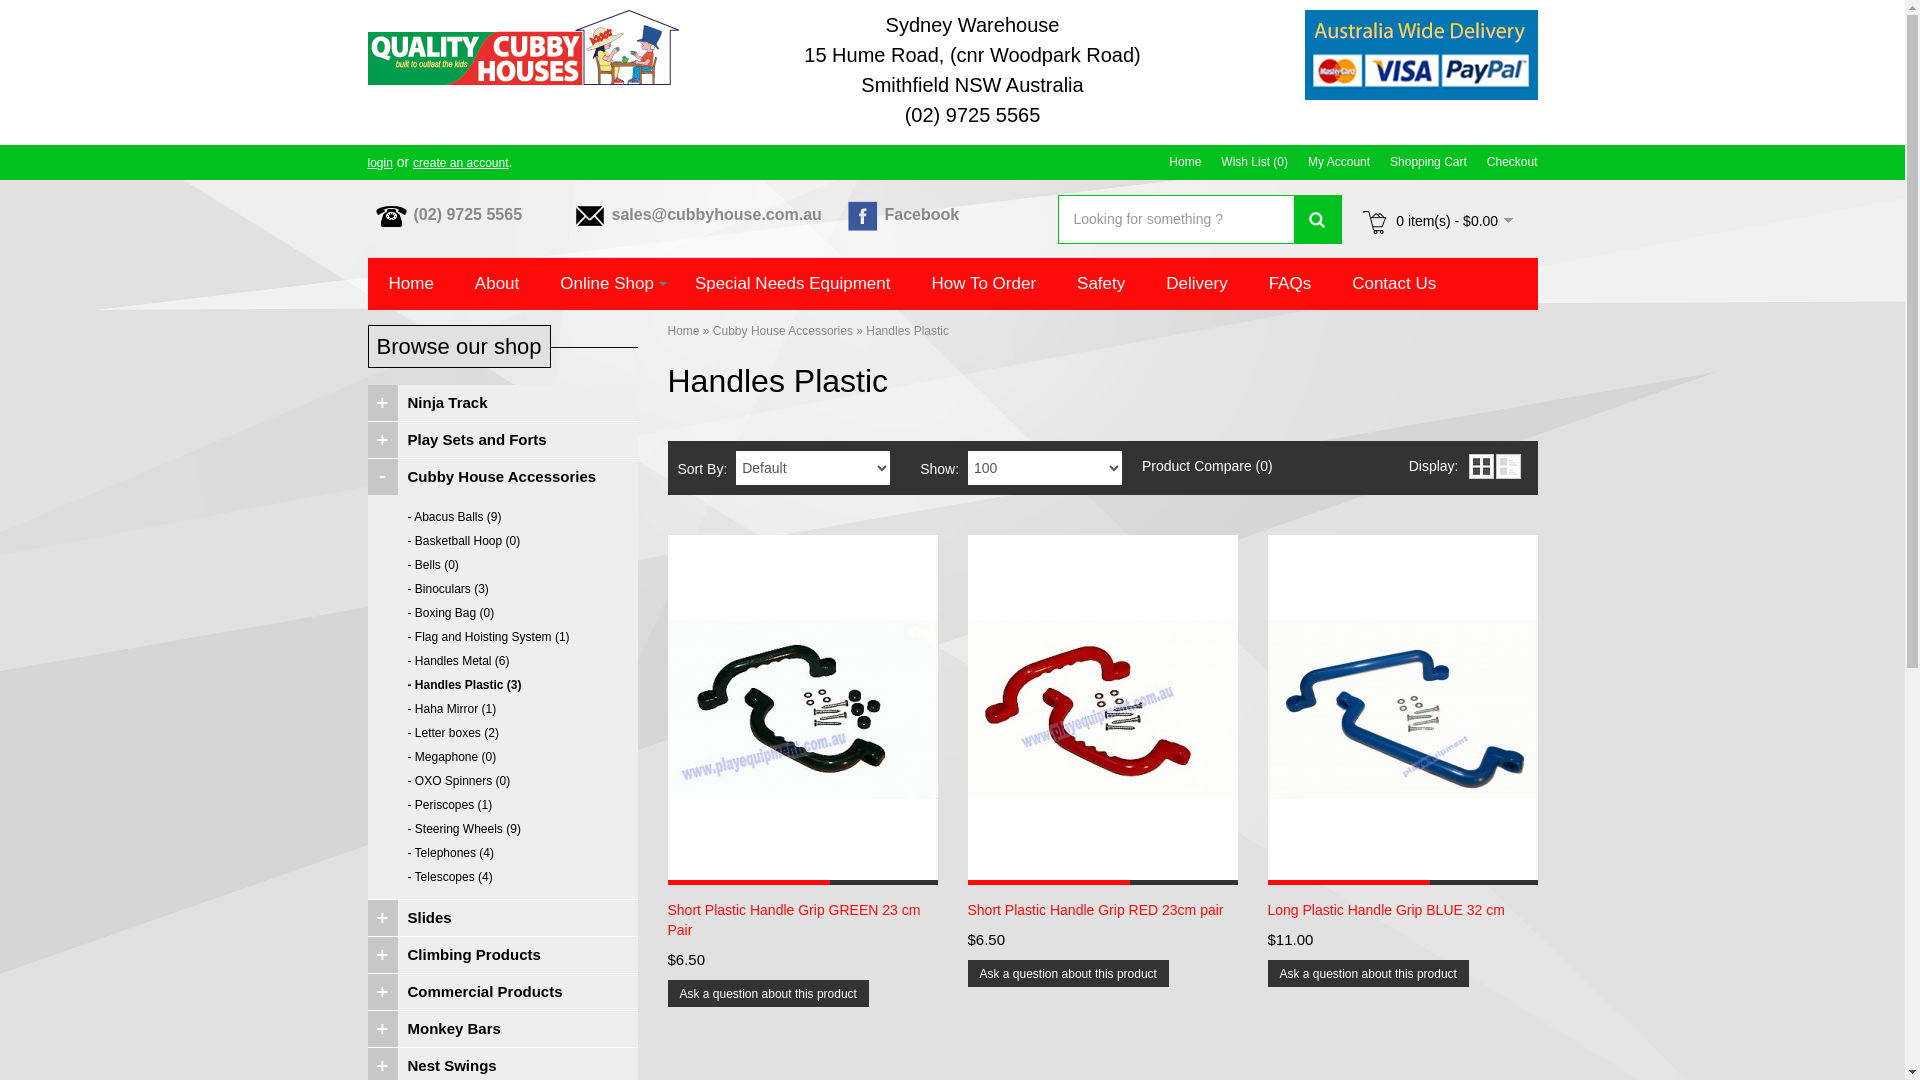 The image size is (1920, 1080). What do you see at coordinates (1102, 284) in the screenshot?
I see `Safety` at bounding box center [1102, 284].